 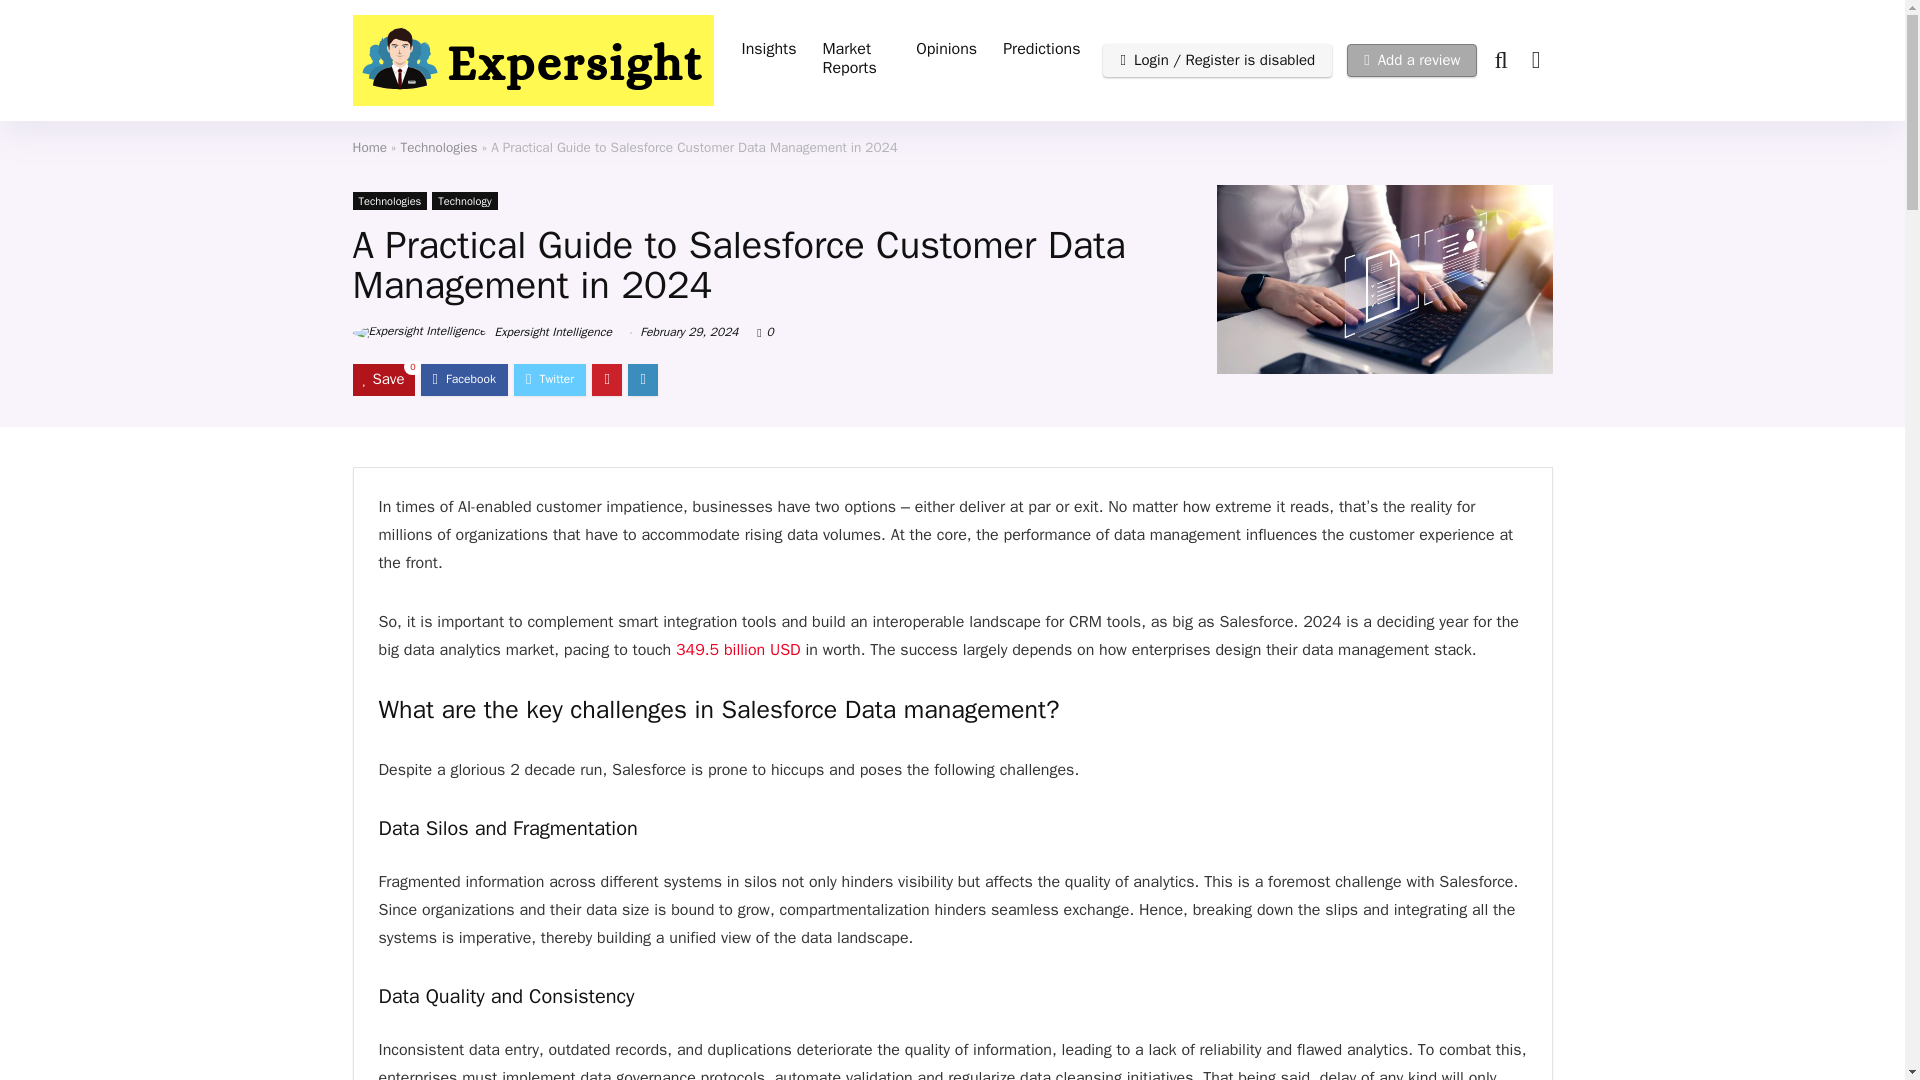 I want to click on Predictions, so click(x=1041, y=51).